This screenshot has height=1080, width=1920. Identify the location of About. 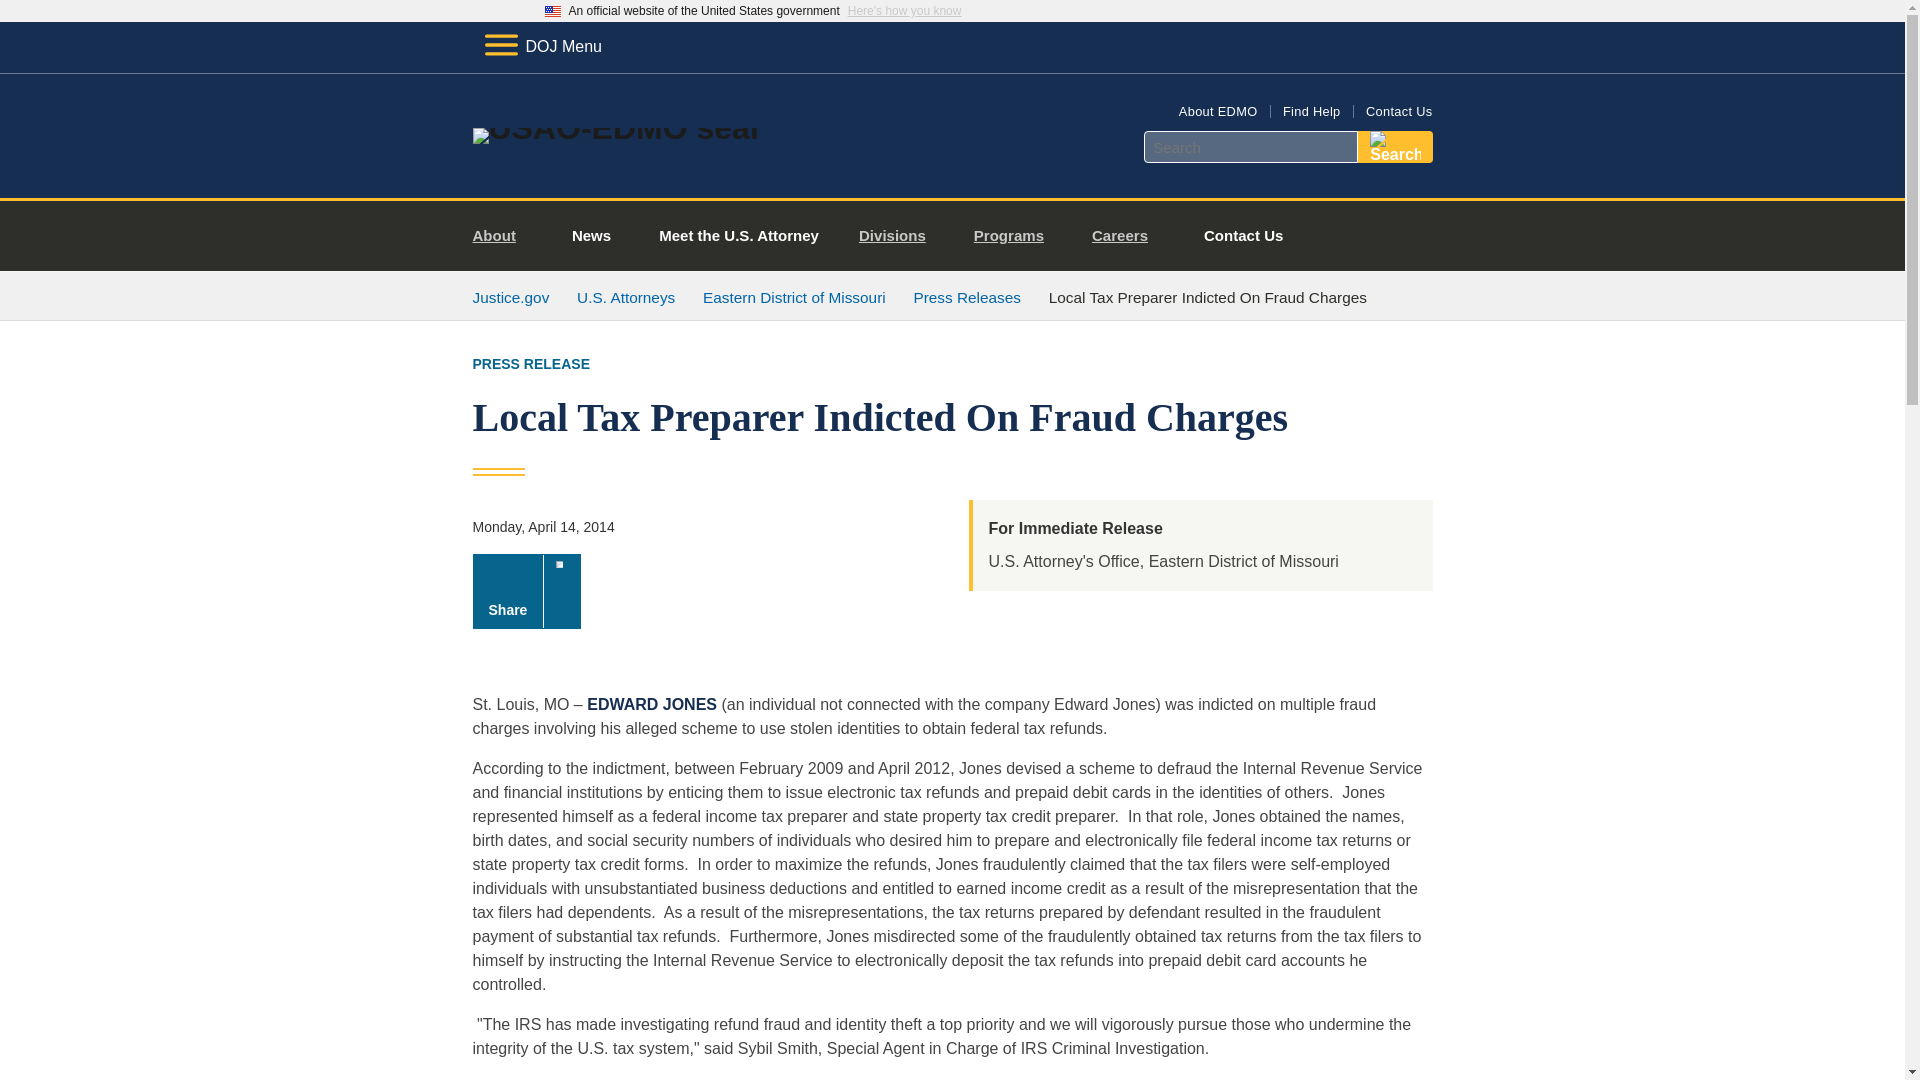
(502, 236).